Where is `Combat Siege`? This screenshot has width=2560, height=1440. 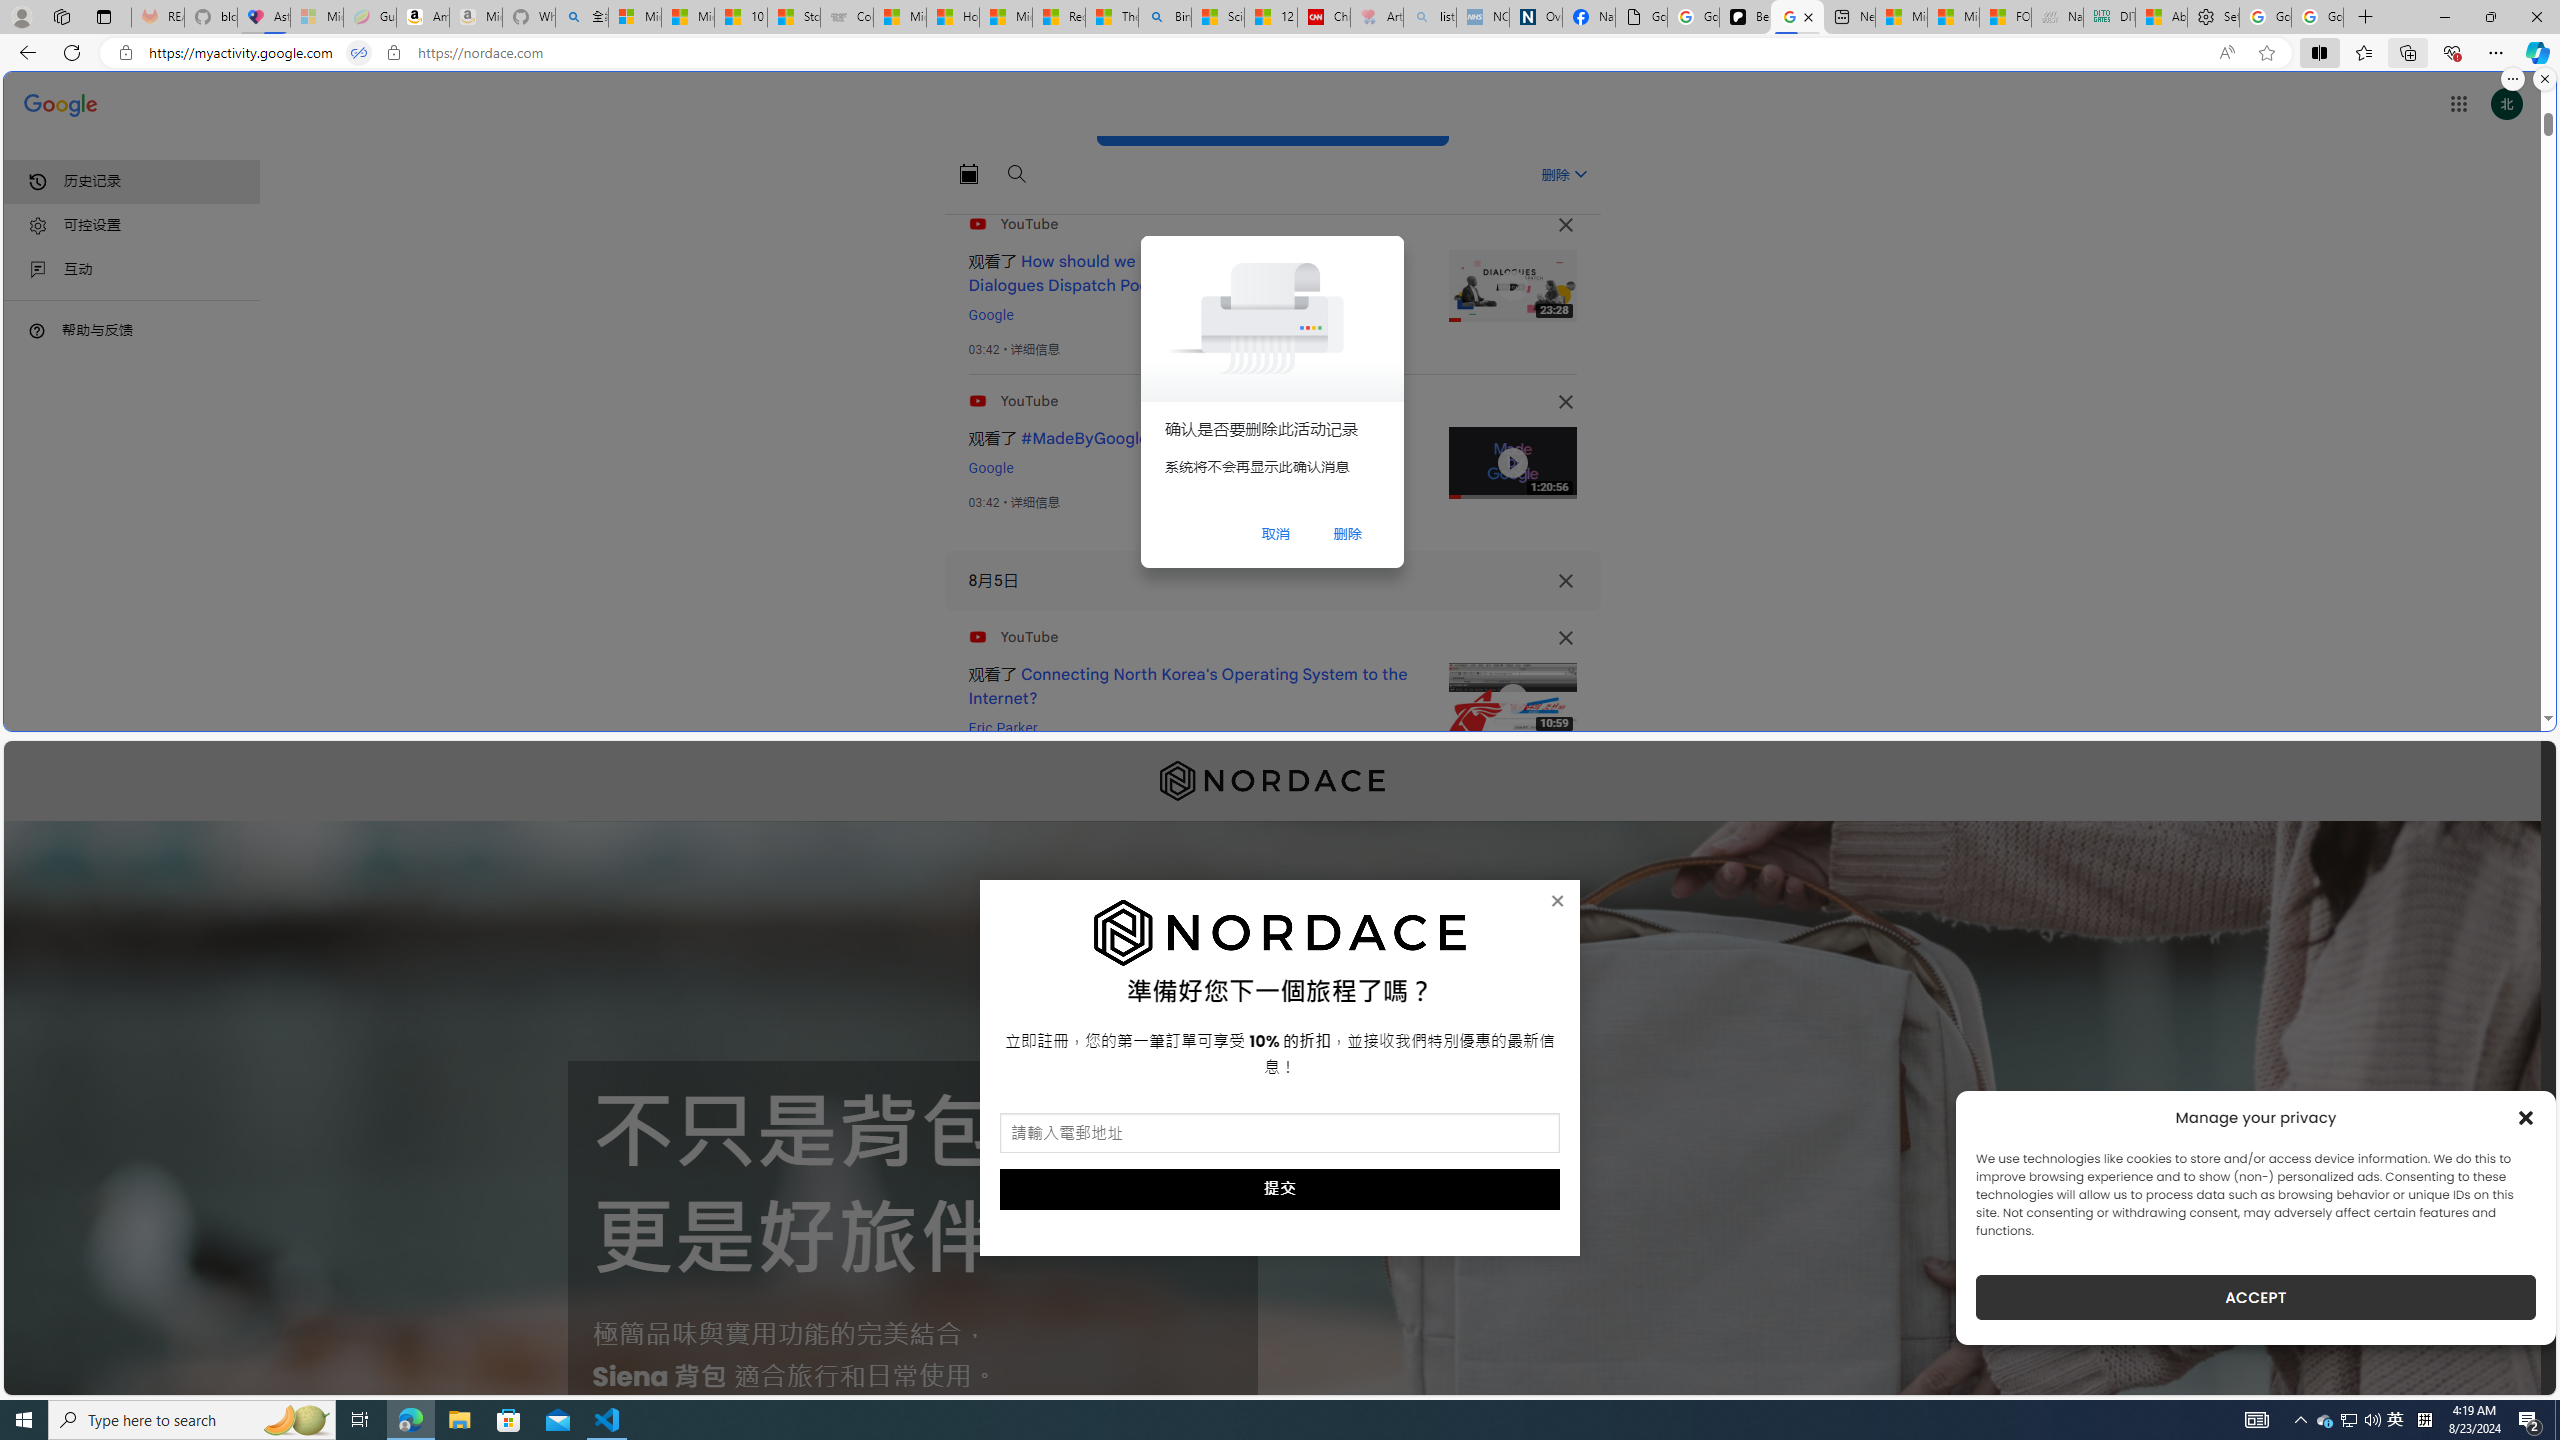 Combat Siege is located at coordinates (847, 17).